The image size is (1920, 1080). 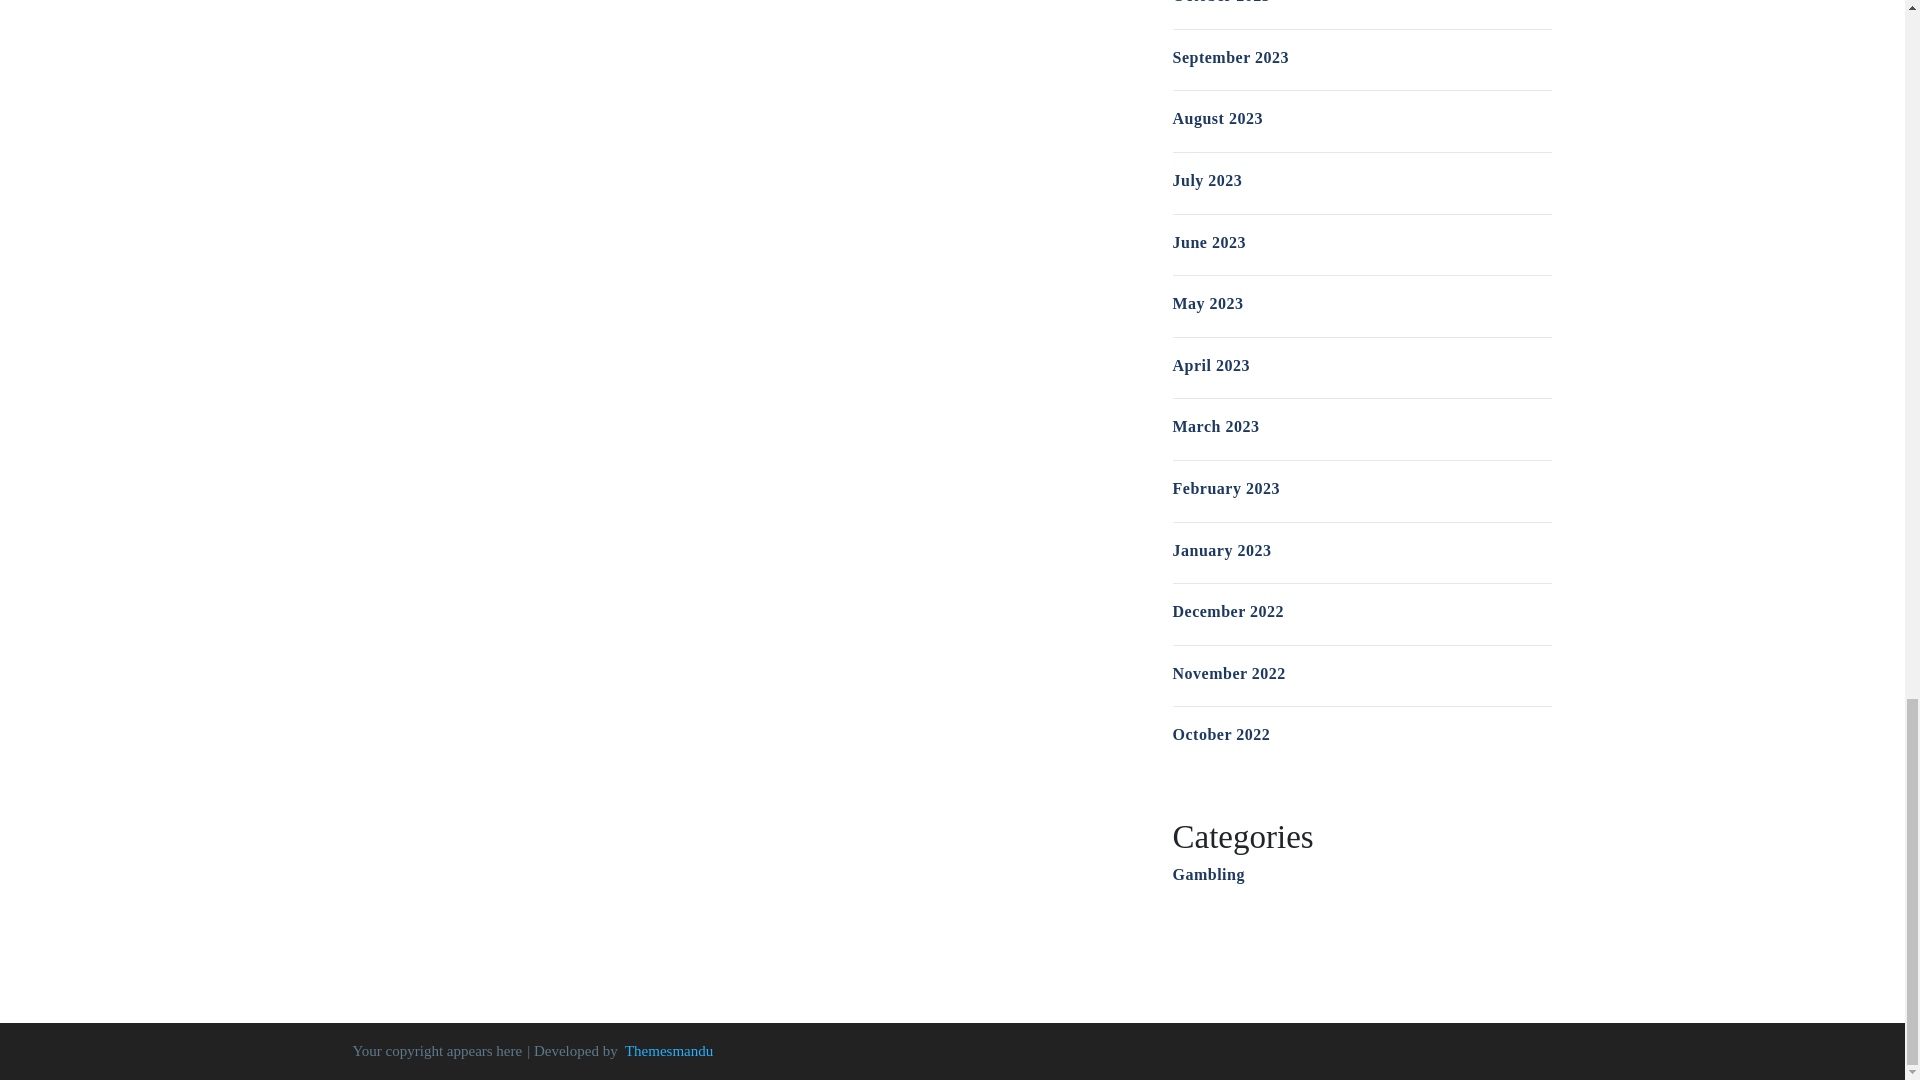 I want to click on October 2023, so click(x=1220, y=2).